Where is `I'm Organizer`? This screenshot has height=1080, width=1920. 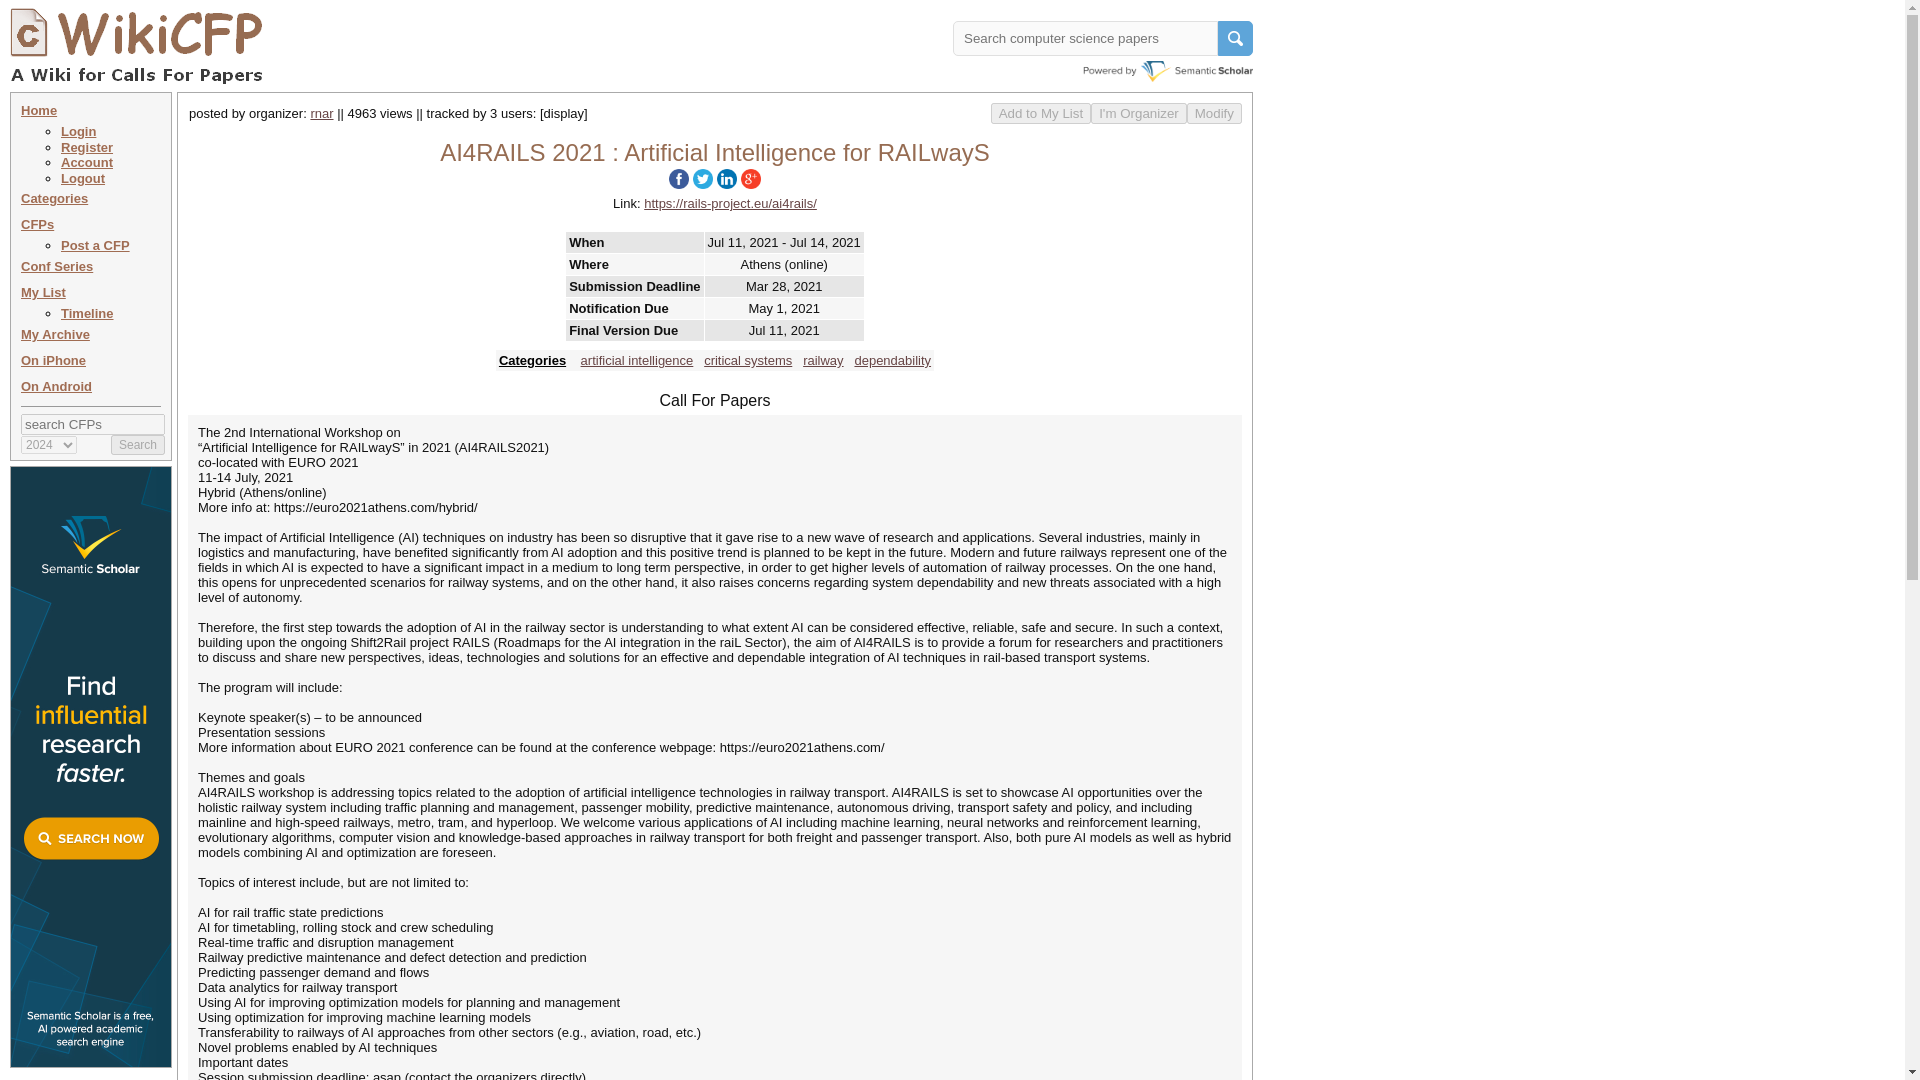 I'm Organizer is located at coordinates (1138, 113).